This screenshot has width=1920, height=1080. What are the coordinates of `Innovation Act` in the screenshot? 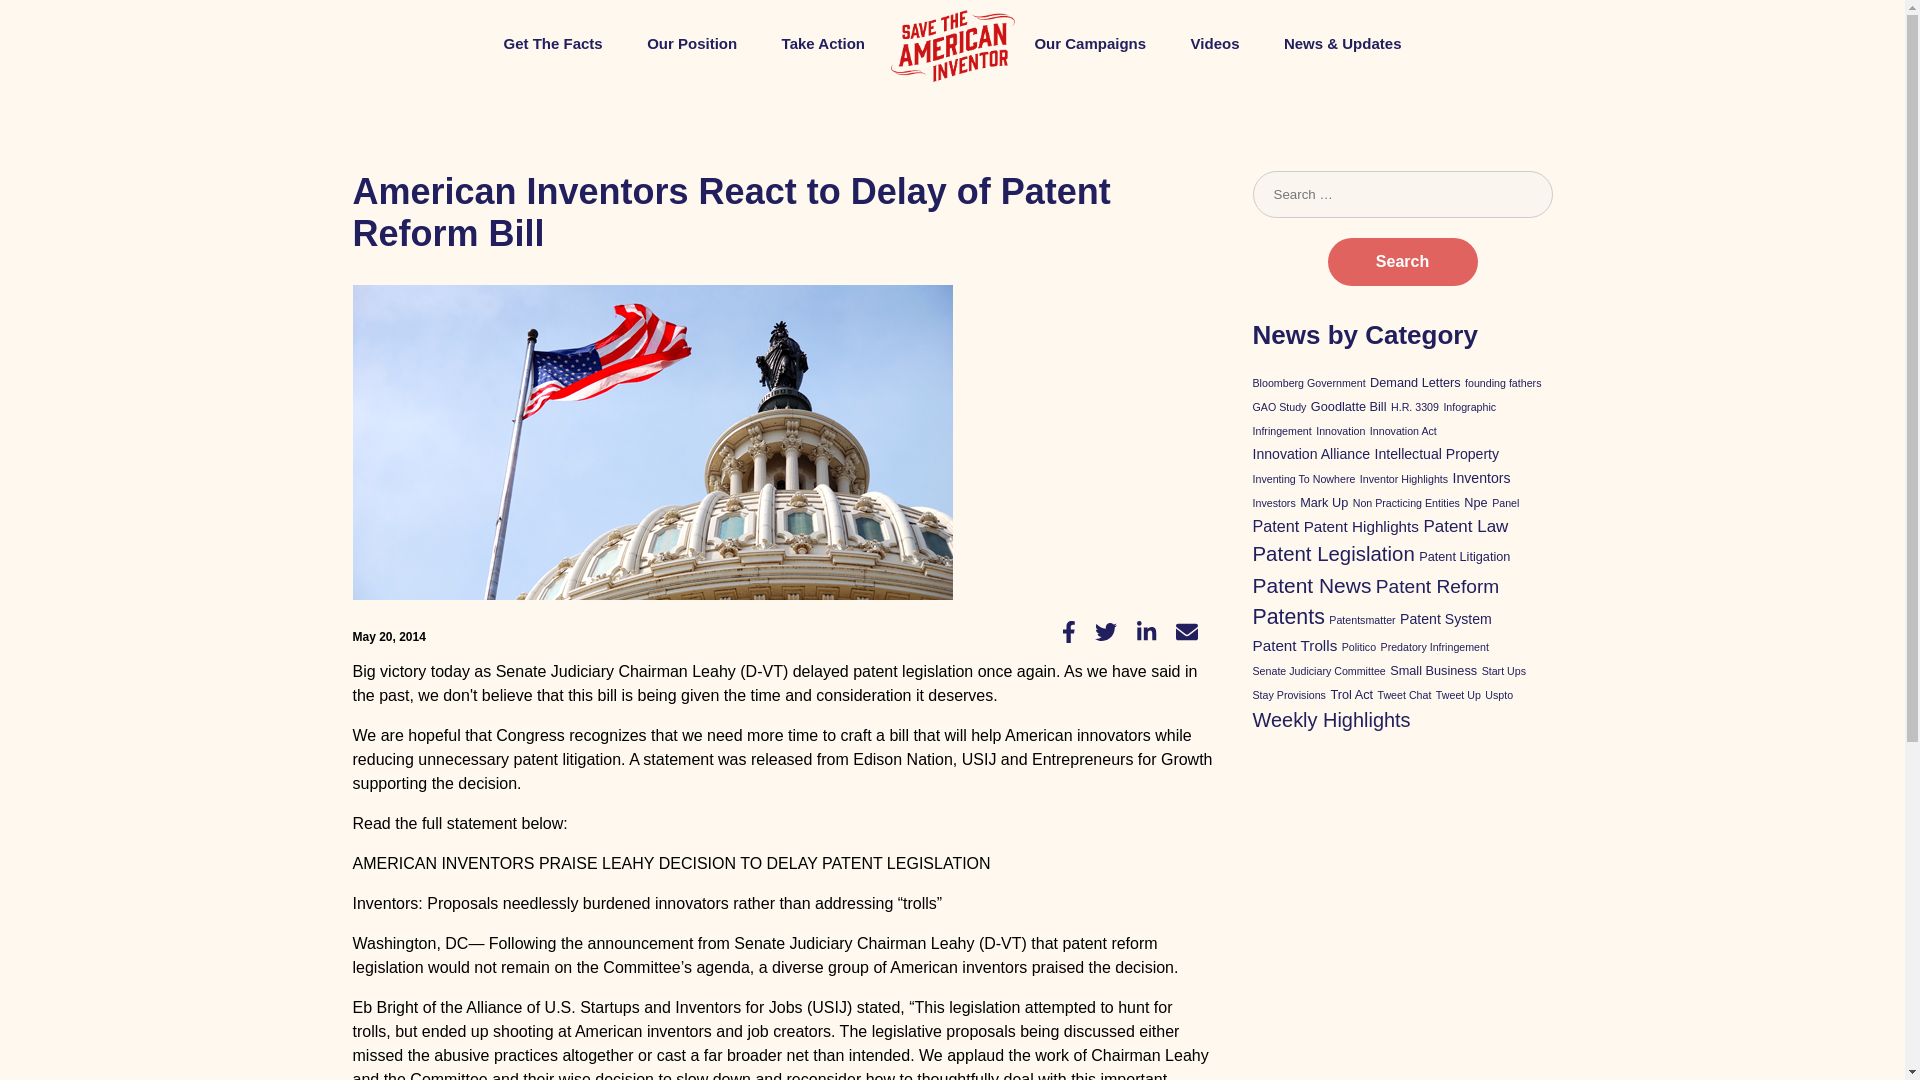 It's located at (1403, 431).